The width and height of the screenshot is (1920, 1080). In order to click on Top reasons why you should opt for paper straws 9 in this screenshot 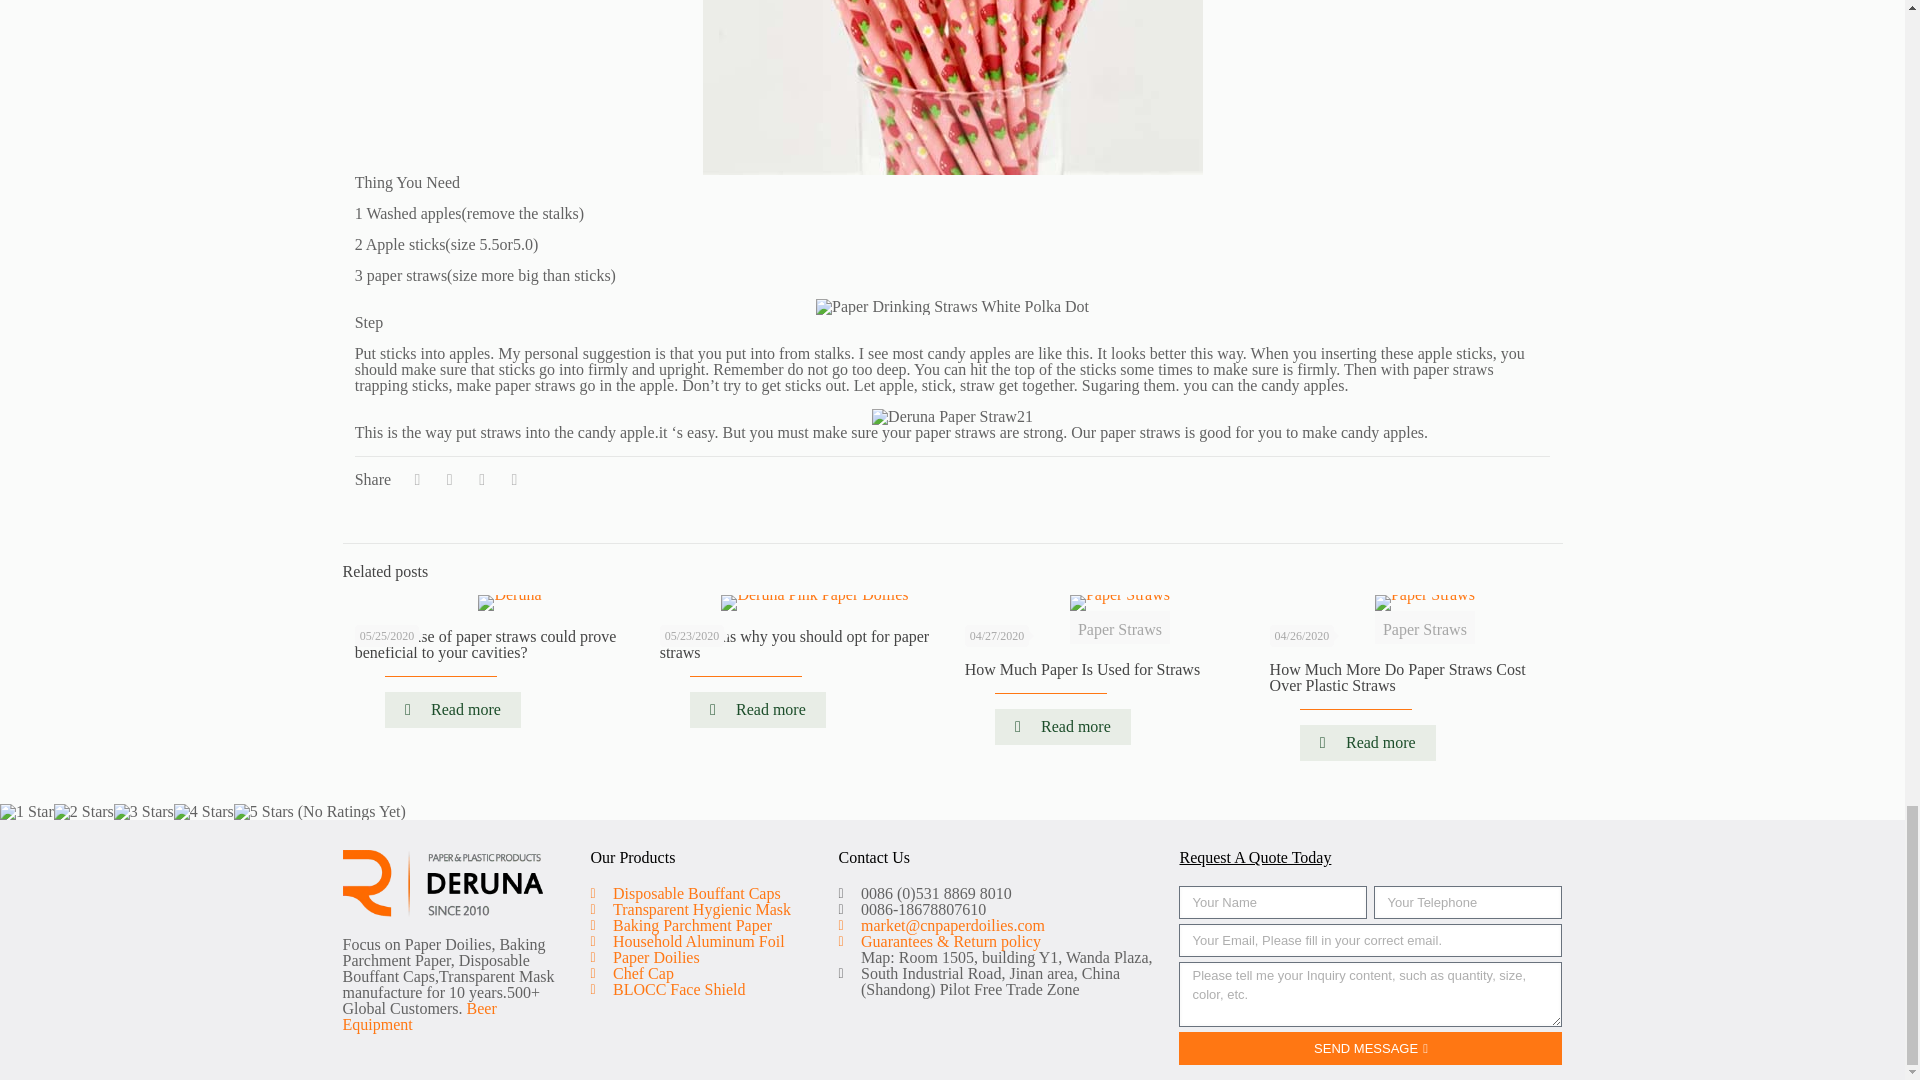, I will do `click(814, 603)`.